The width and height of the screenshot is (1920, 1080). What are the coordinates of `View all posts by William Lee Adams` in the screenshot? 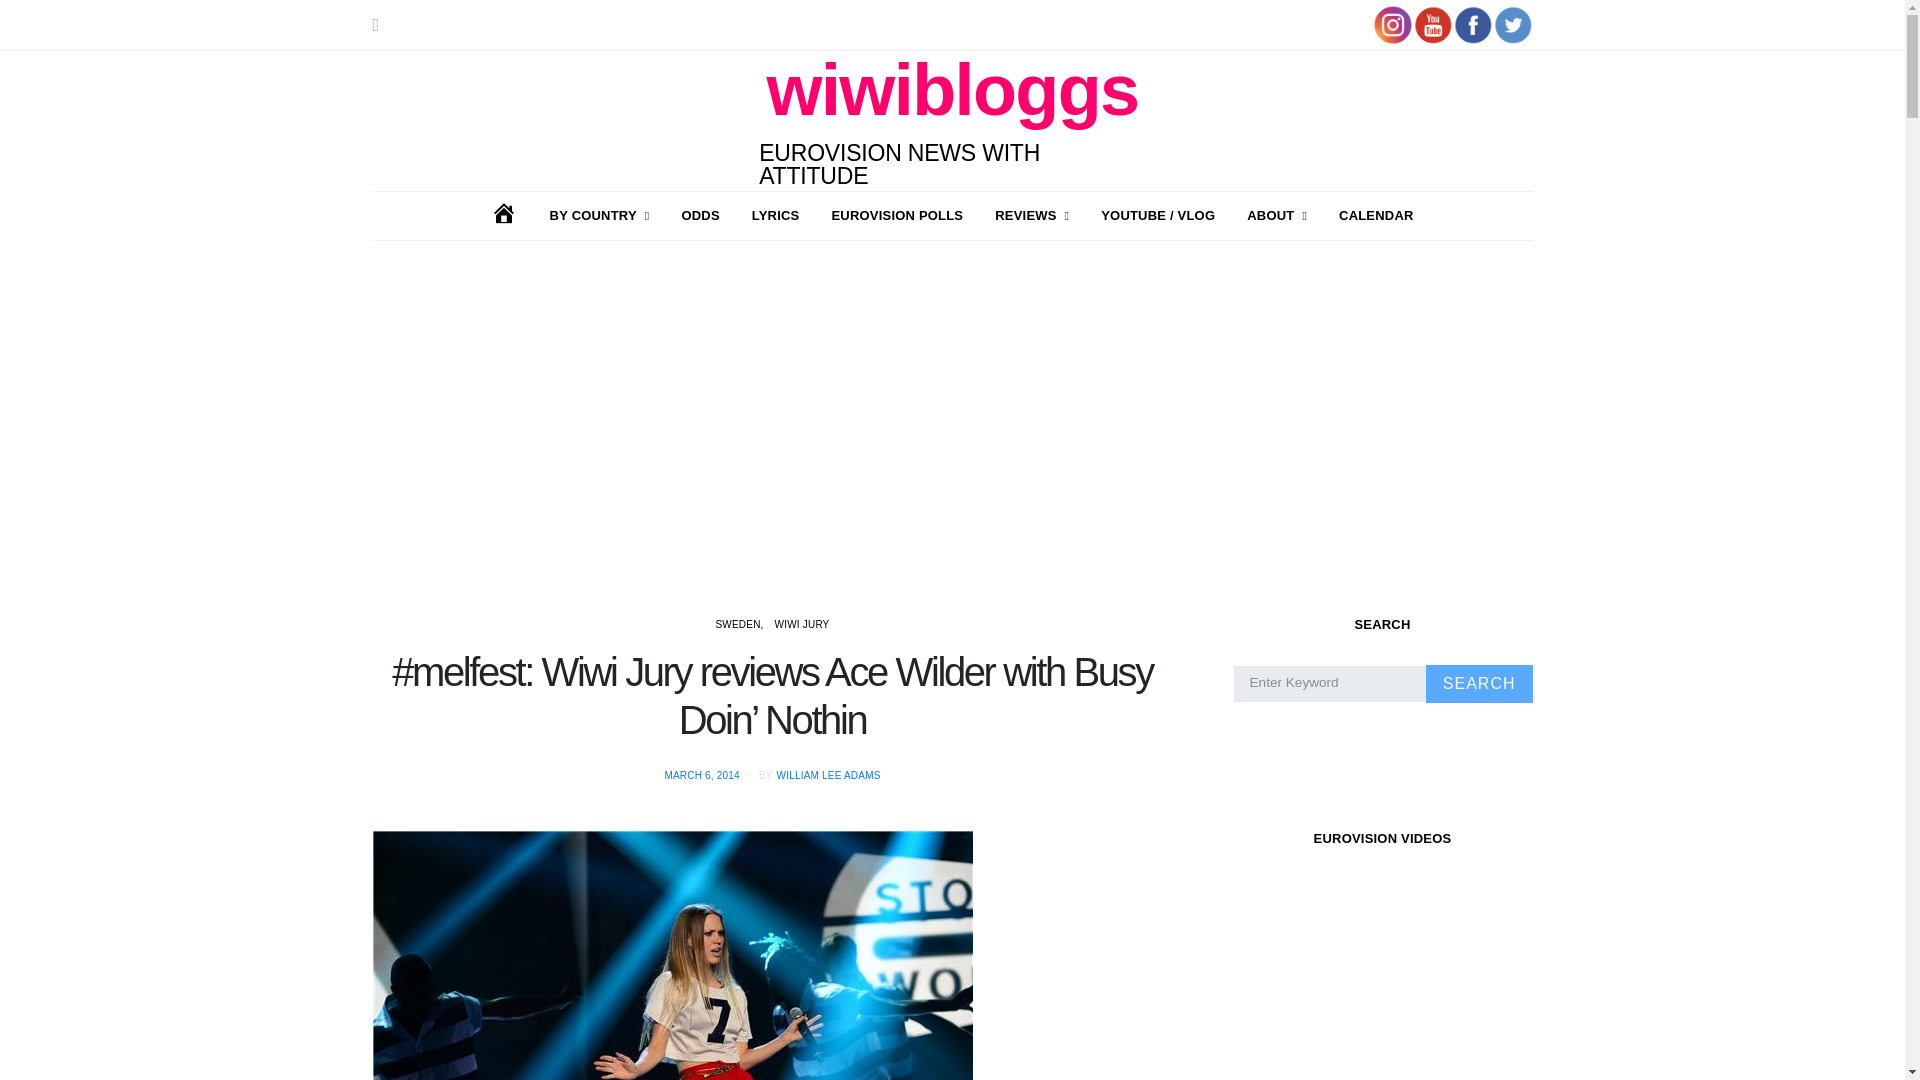 It's located at (829, 775).